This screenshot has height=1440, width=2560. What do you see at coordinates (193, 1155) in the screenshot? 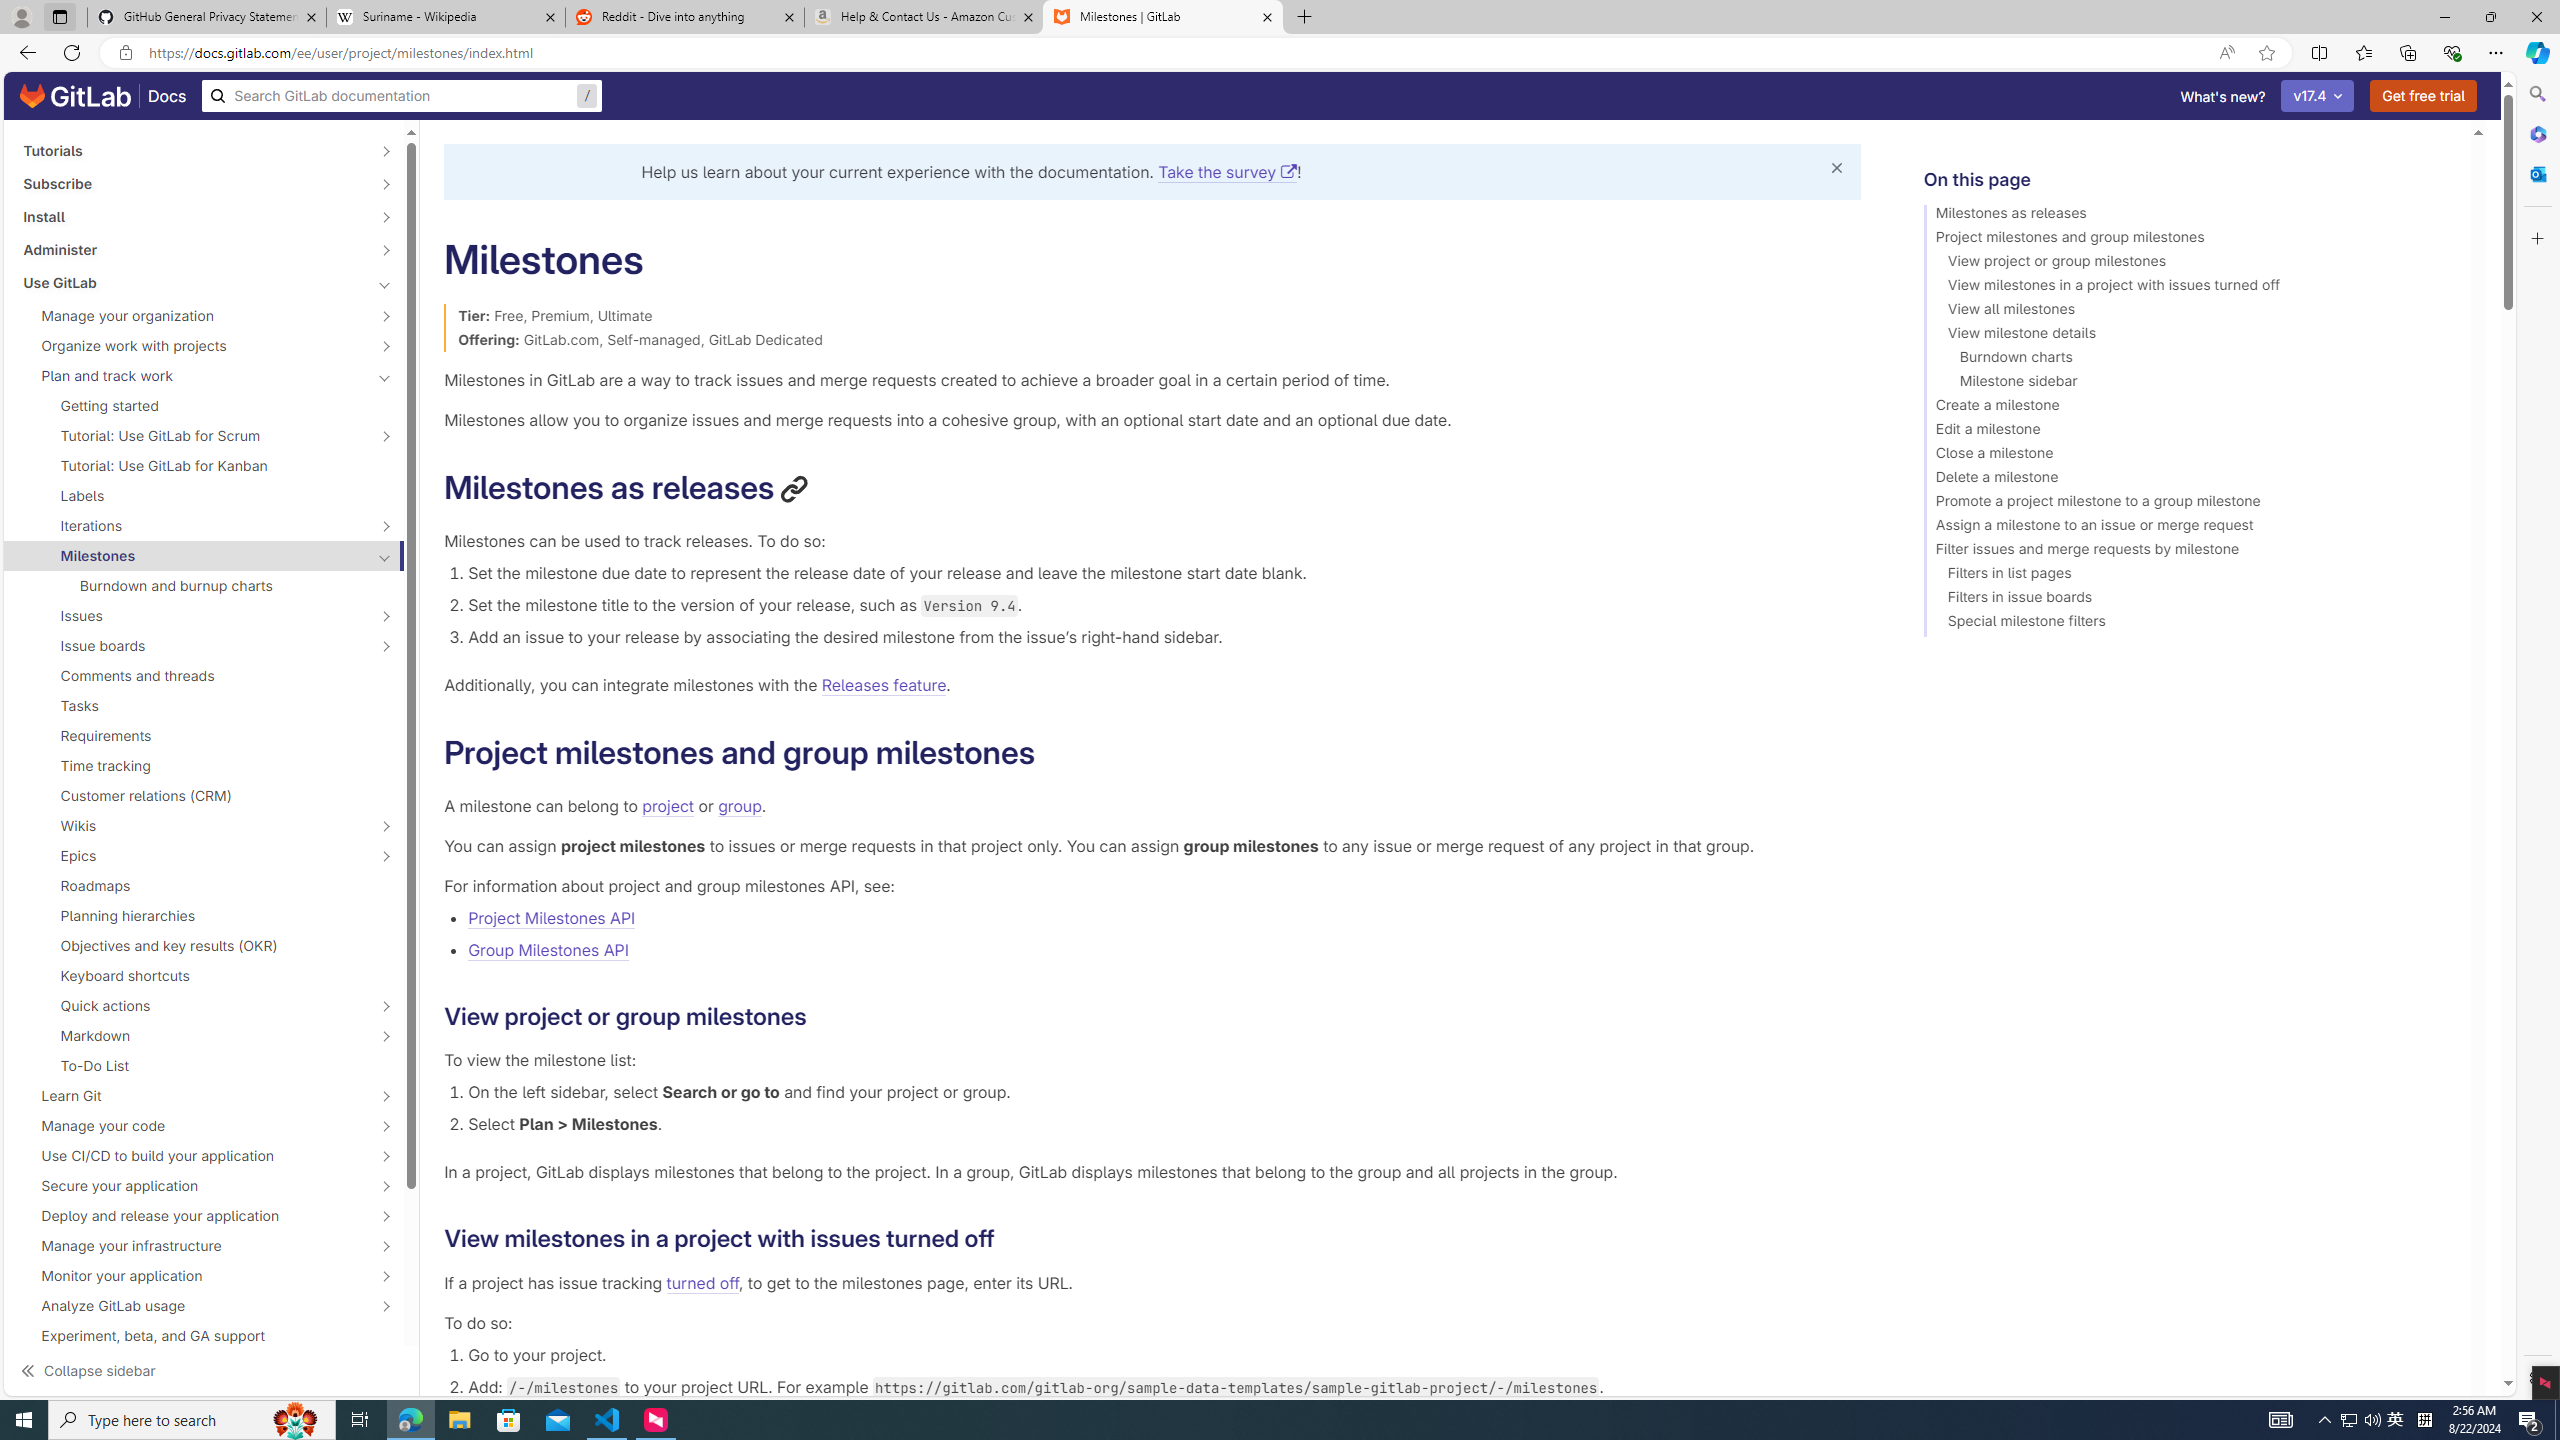
I see `Use CI/CD to build your application` at bounding box center [193, 1155].